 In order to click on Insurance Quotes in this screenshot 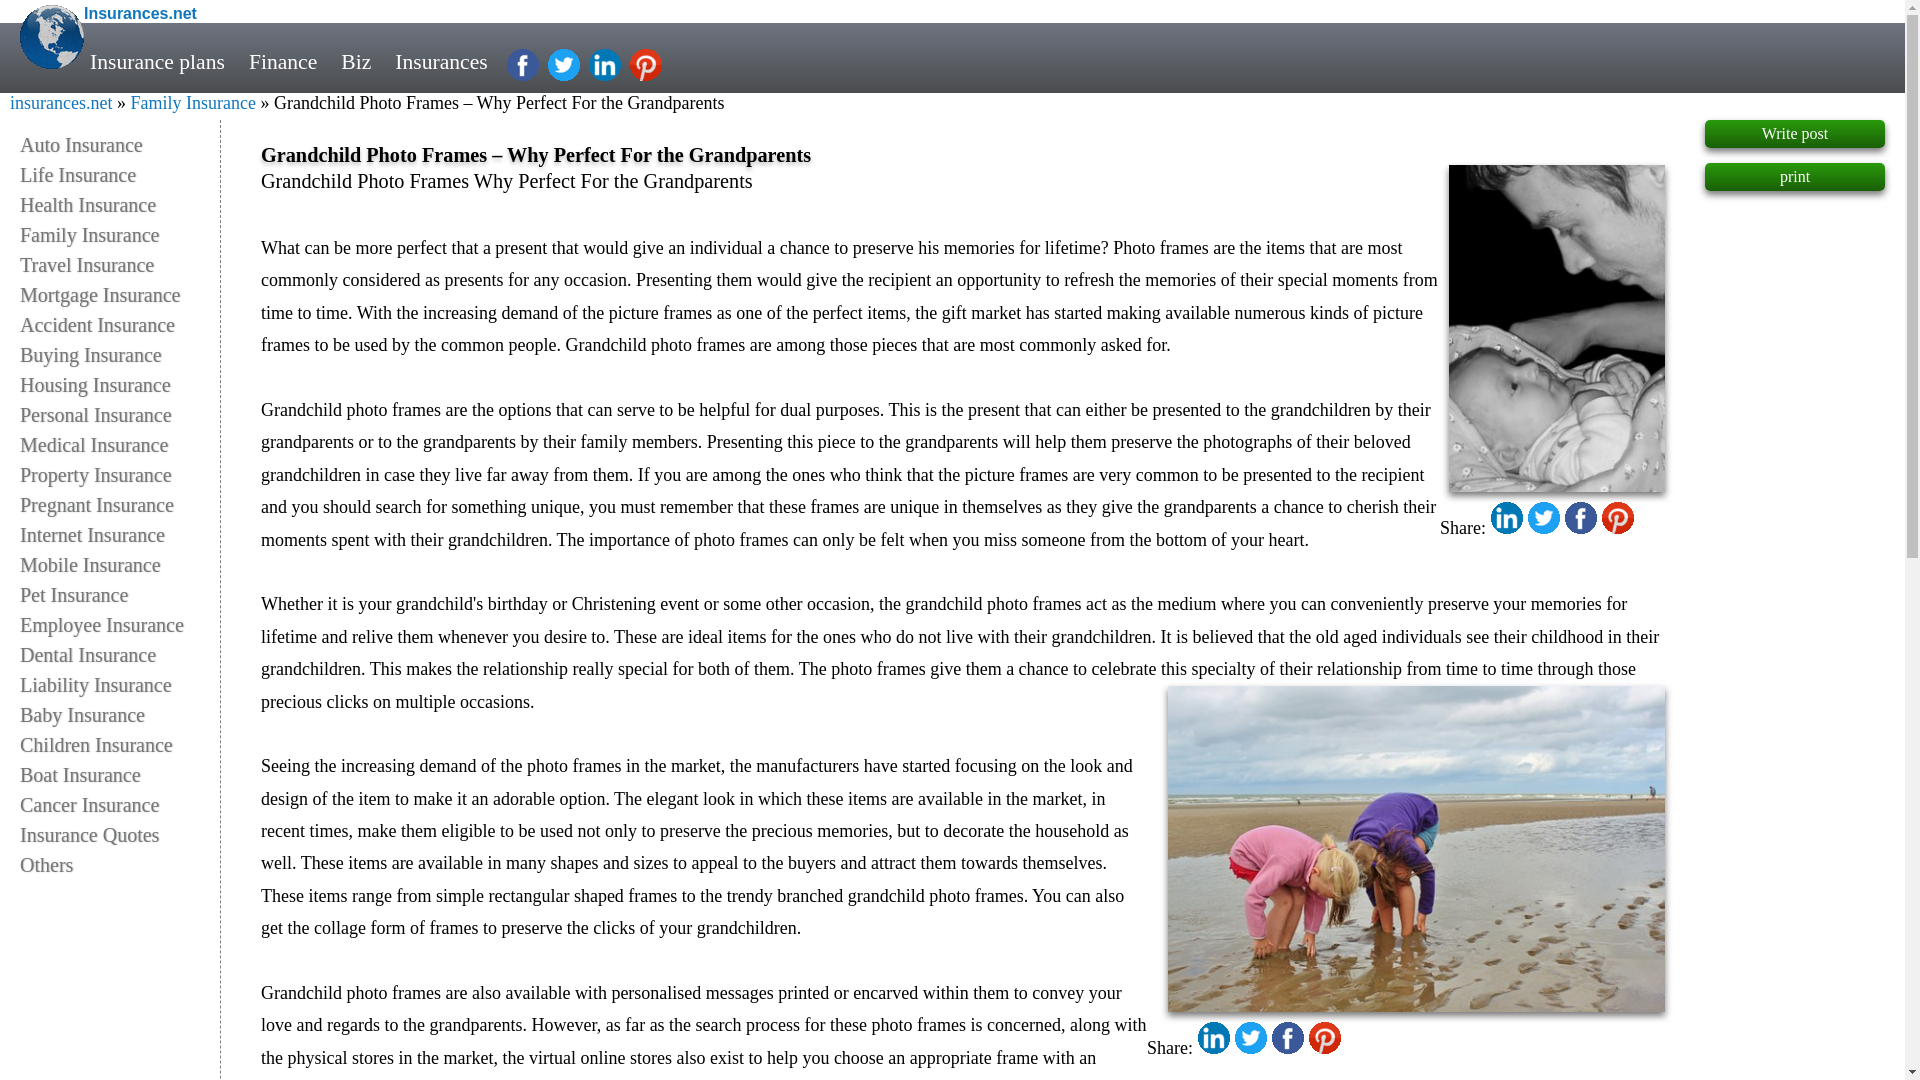, I will do `click(120, 834)`.